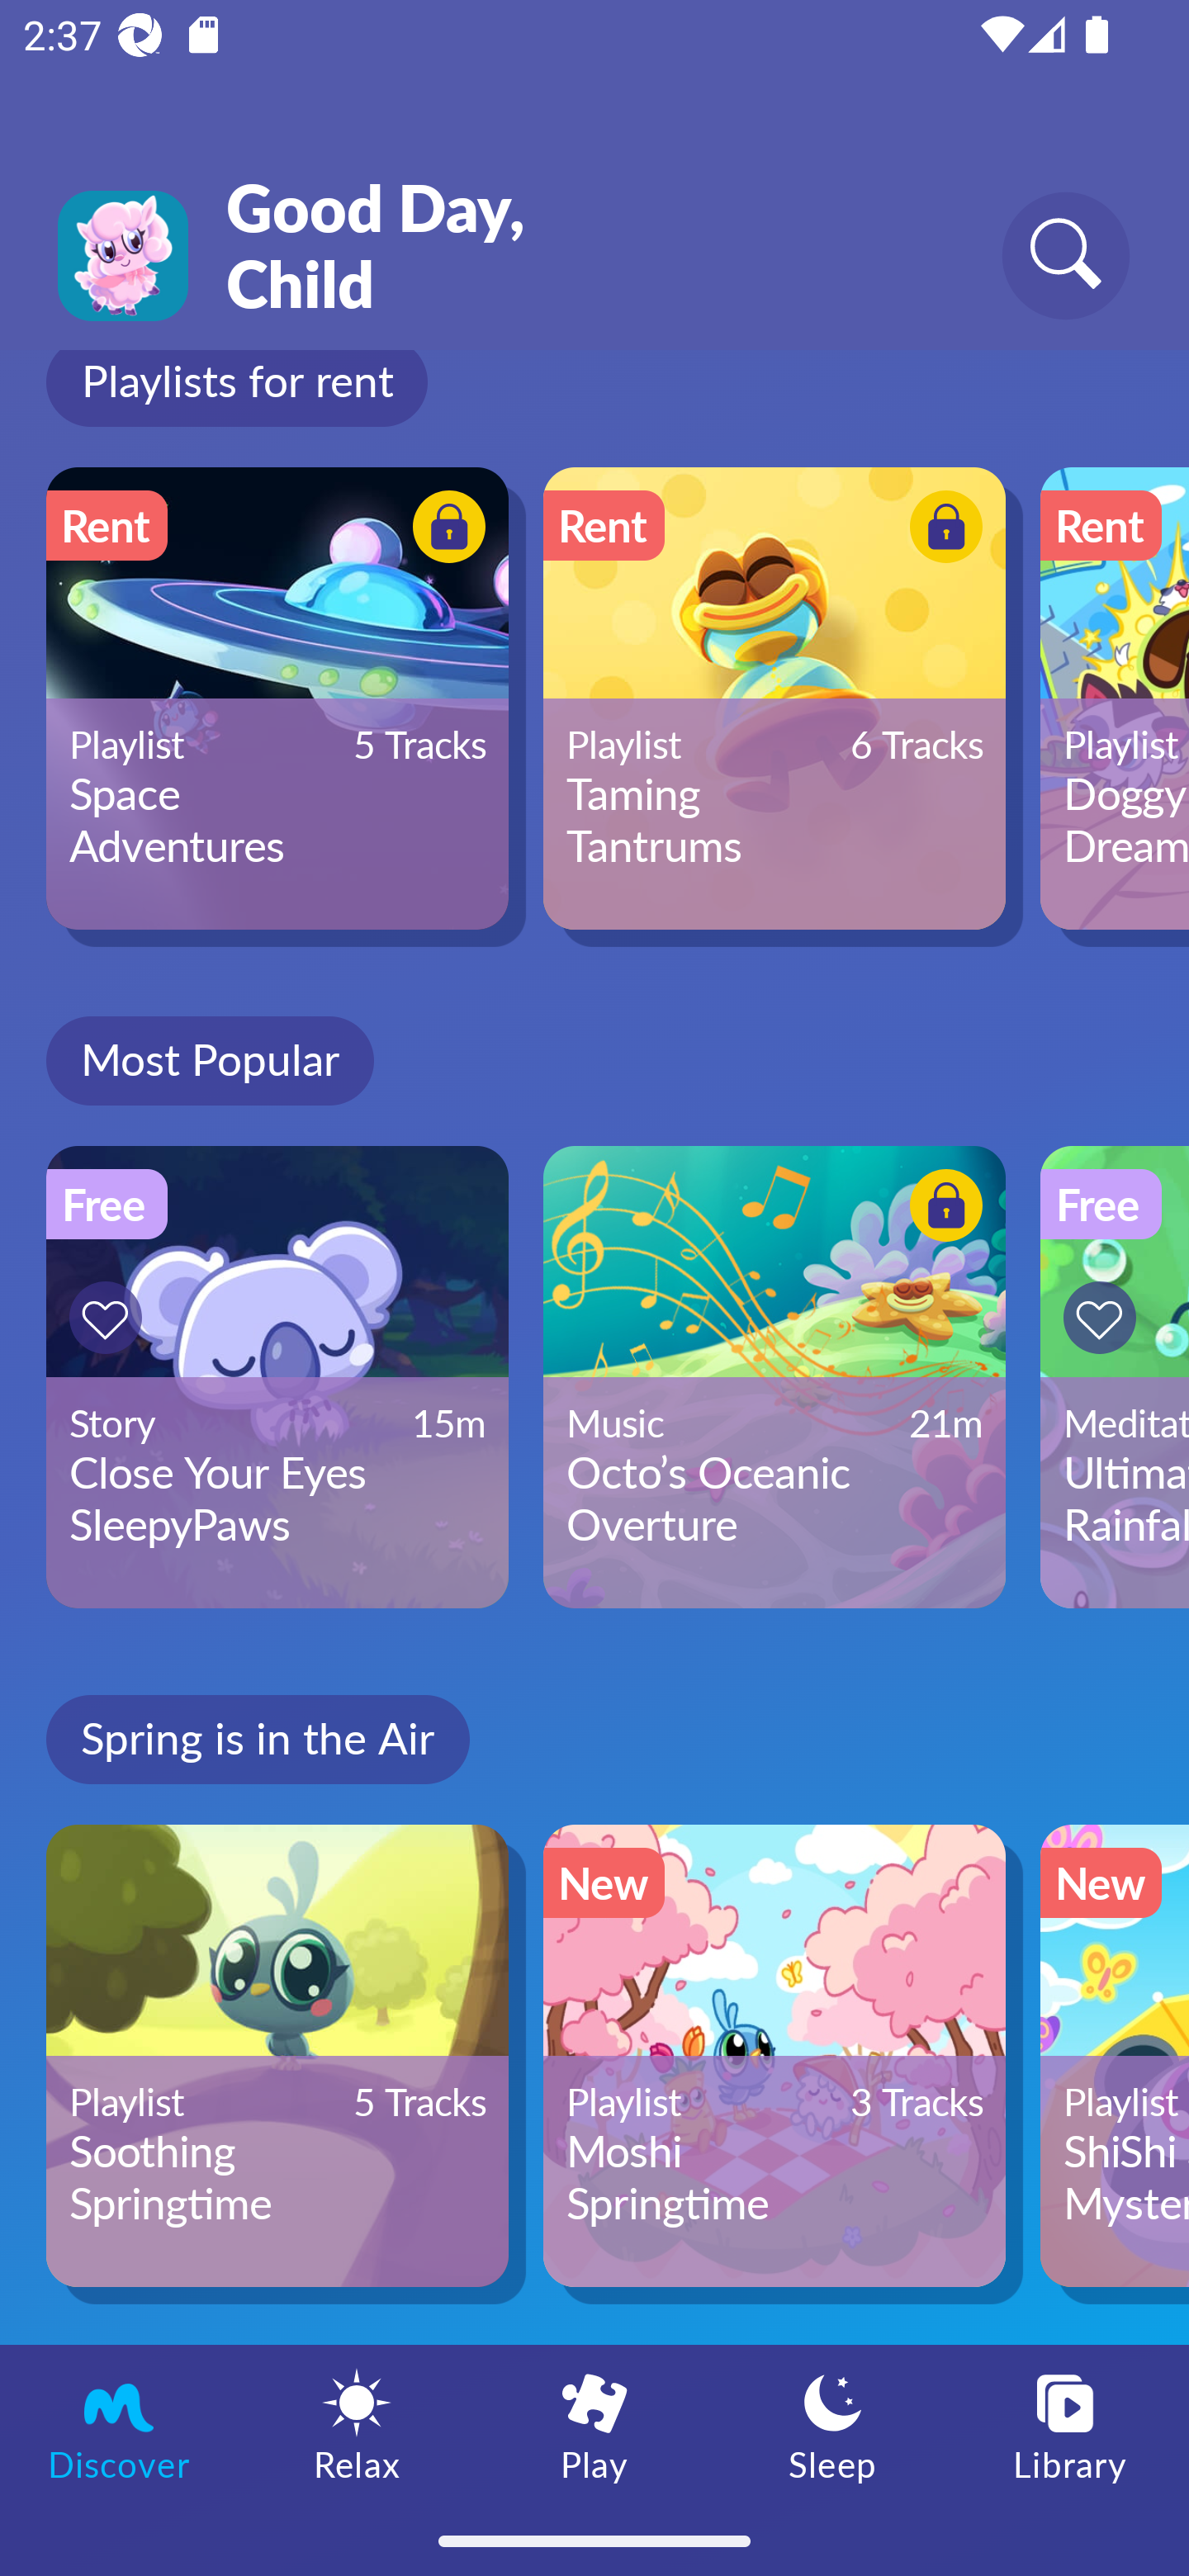 The width and height of the screenshot is (1189, 2576). Describe the element at coordinates (444, 530) in the screenshot. I see `Button` at that location.